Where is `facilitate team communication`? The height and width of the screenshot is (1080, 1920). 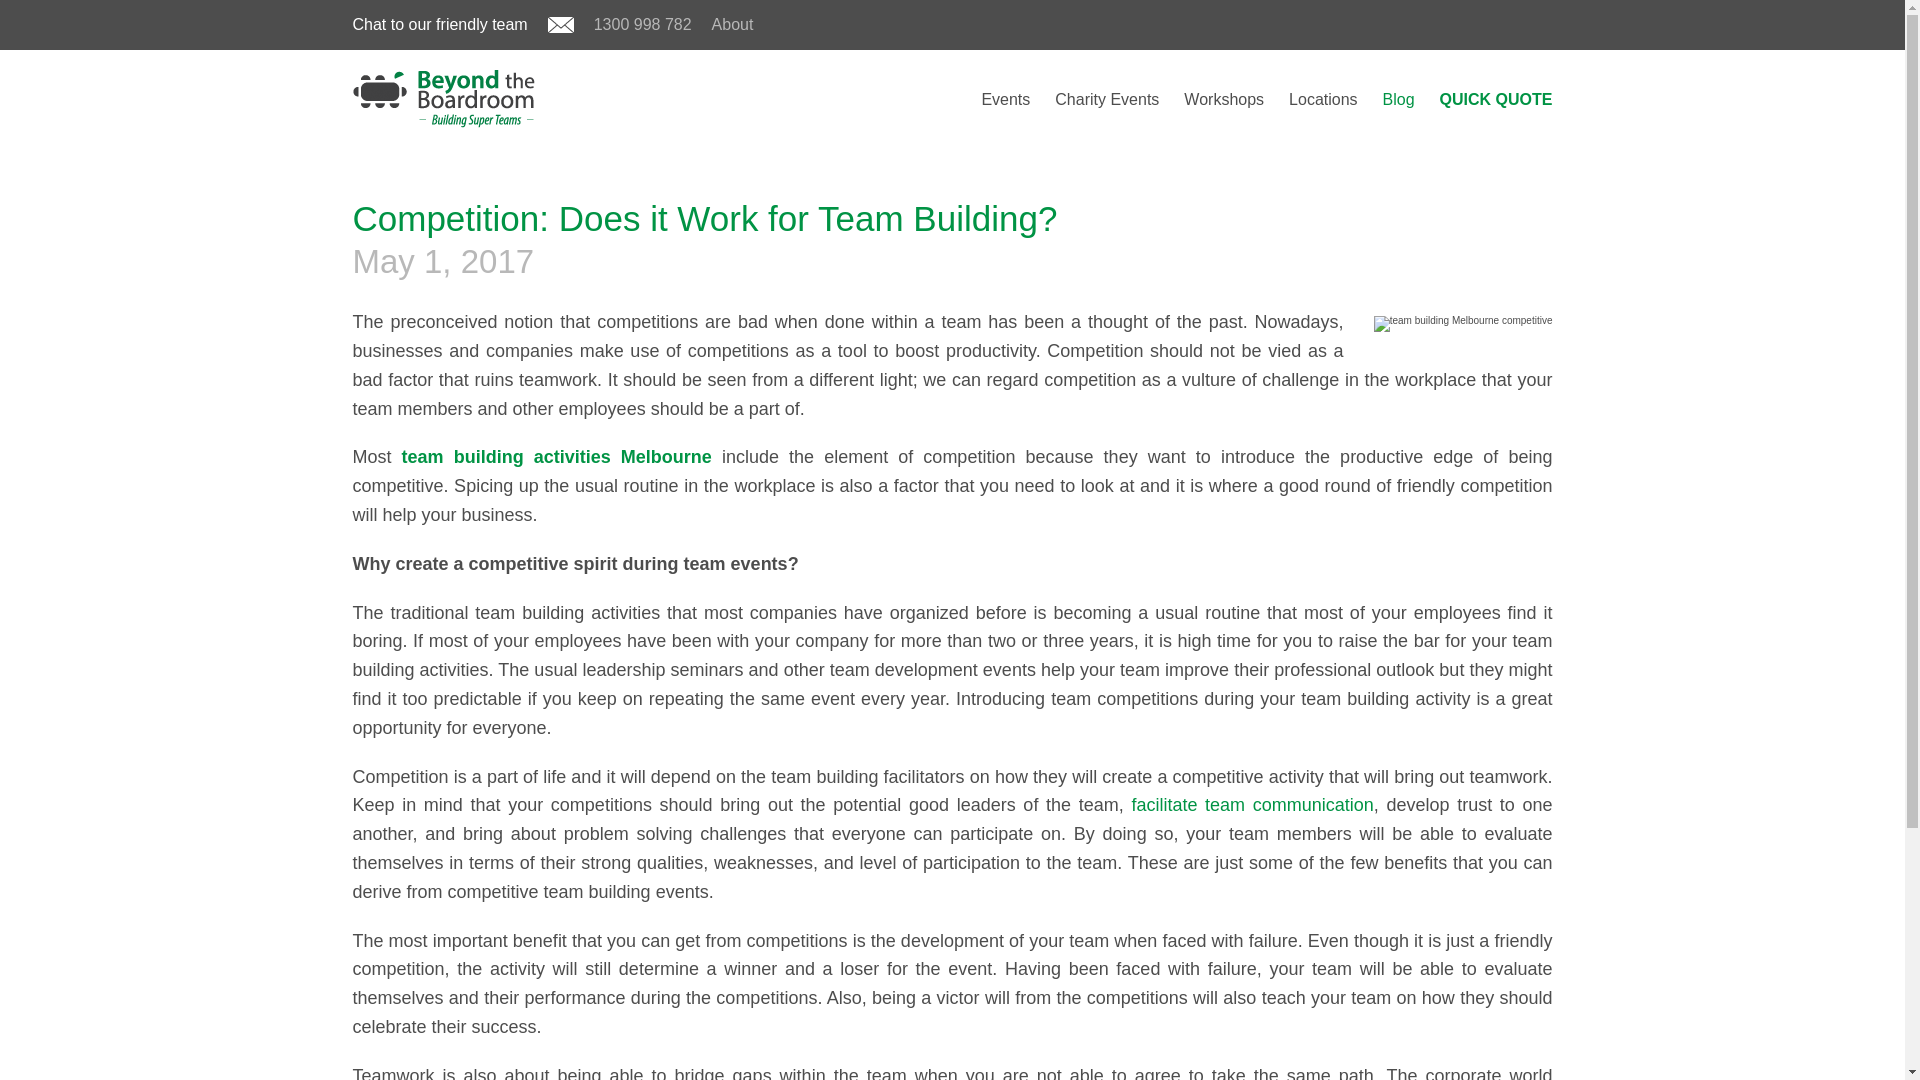
facilitate team communication is located at coordinates (1251, 804).